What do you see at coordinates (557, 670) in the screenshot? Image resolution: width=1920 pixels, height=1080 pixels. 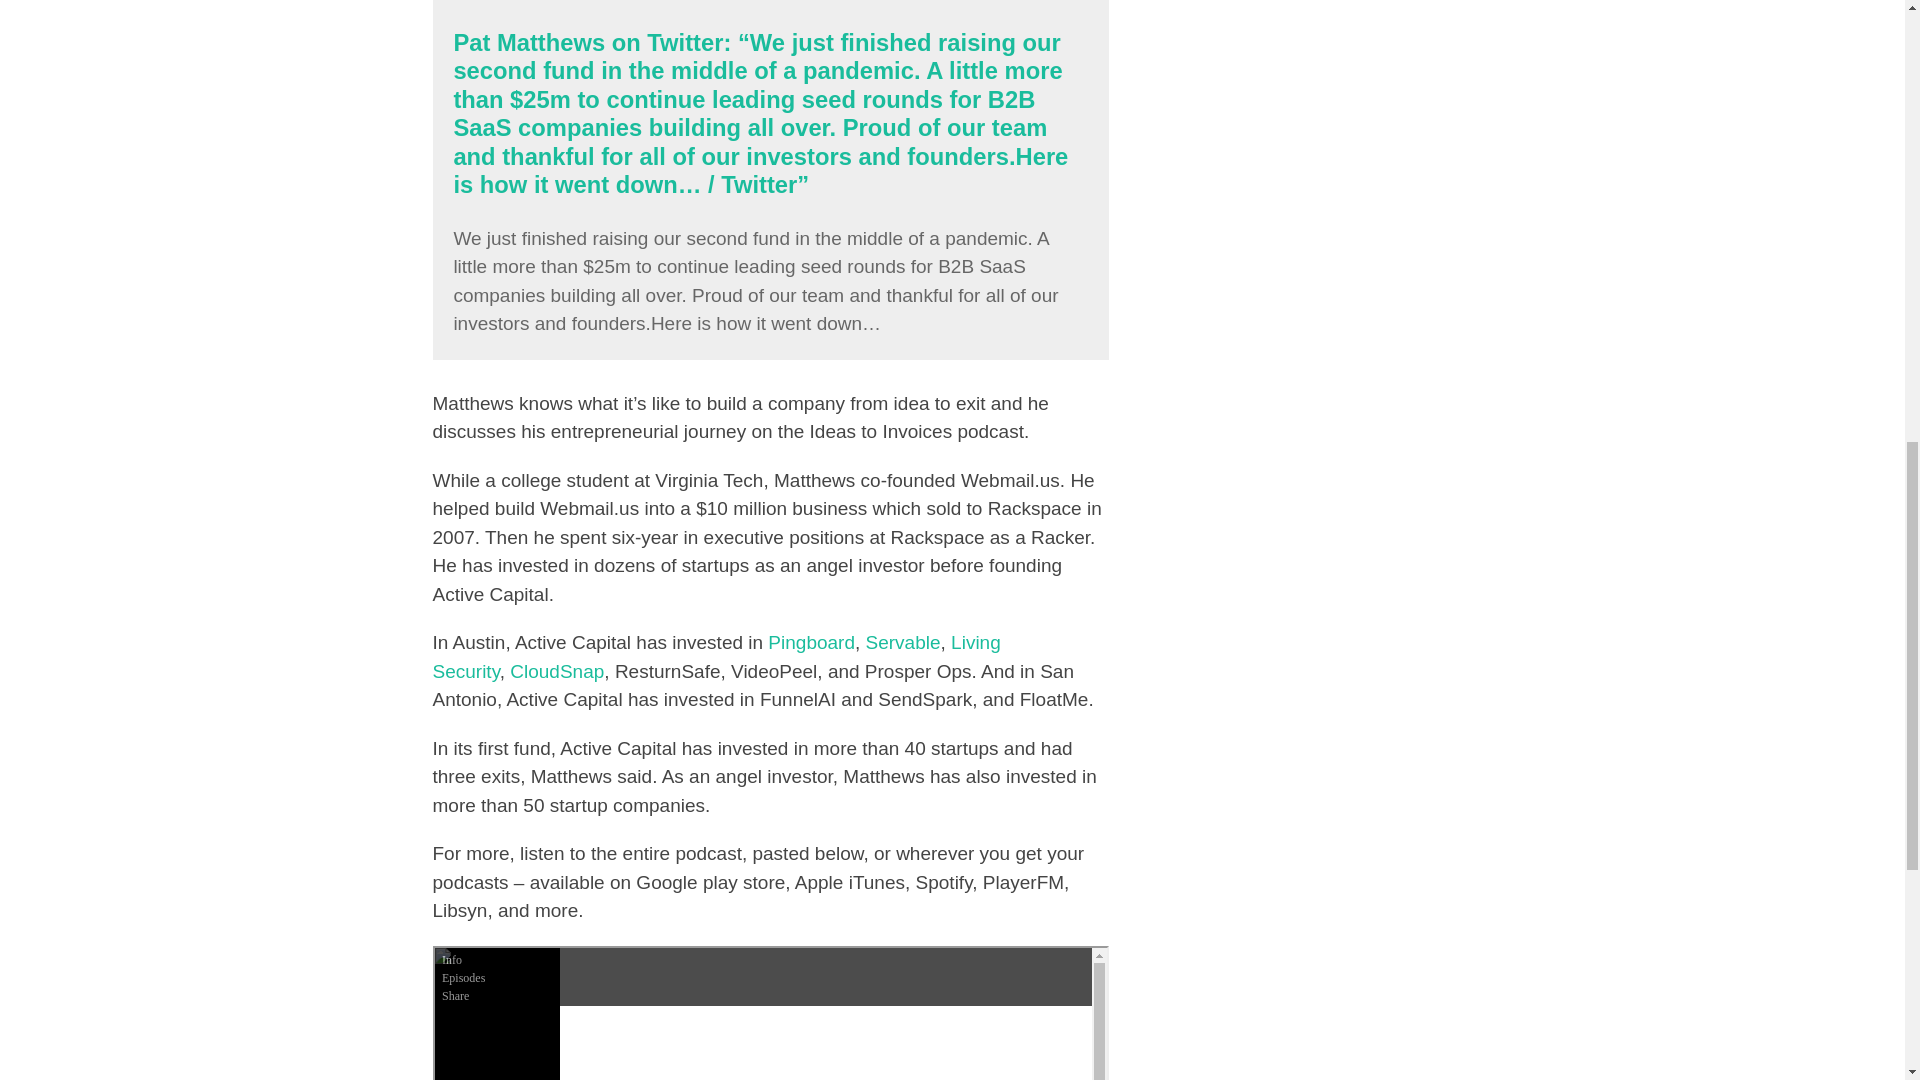 I see `CloudSnap` at bounding box center [557, 670].